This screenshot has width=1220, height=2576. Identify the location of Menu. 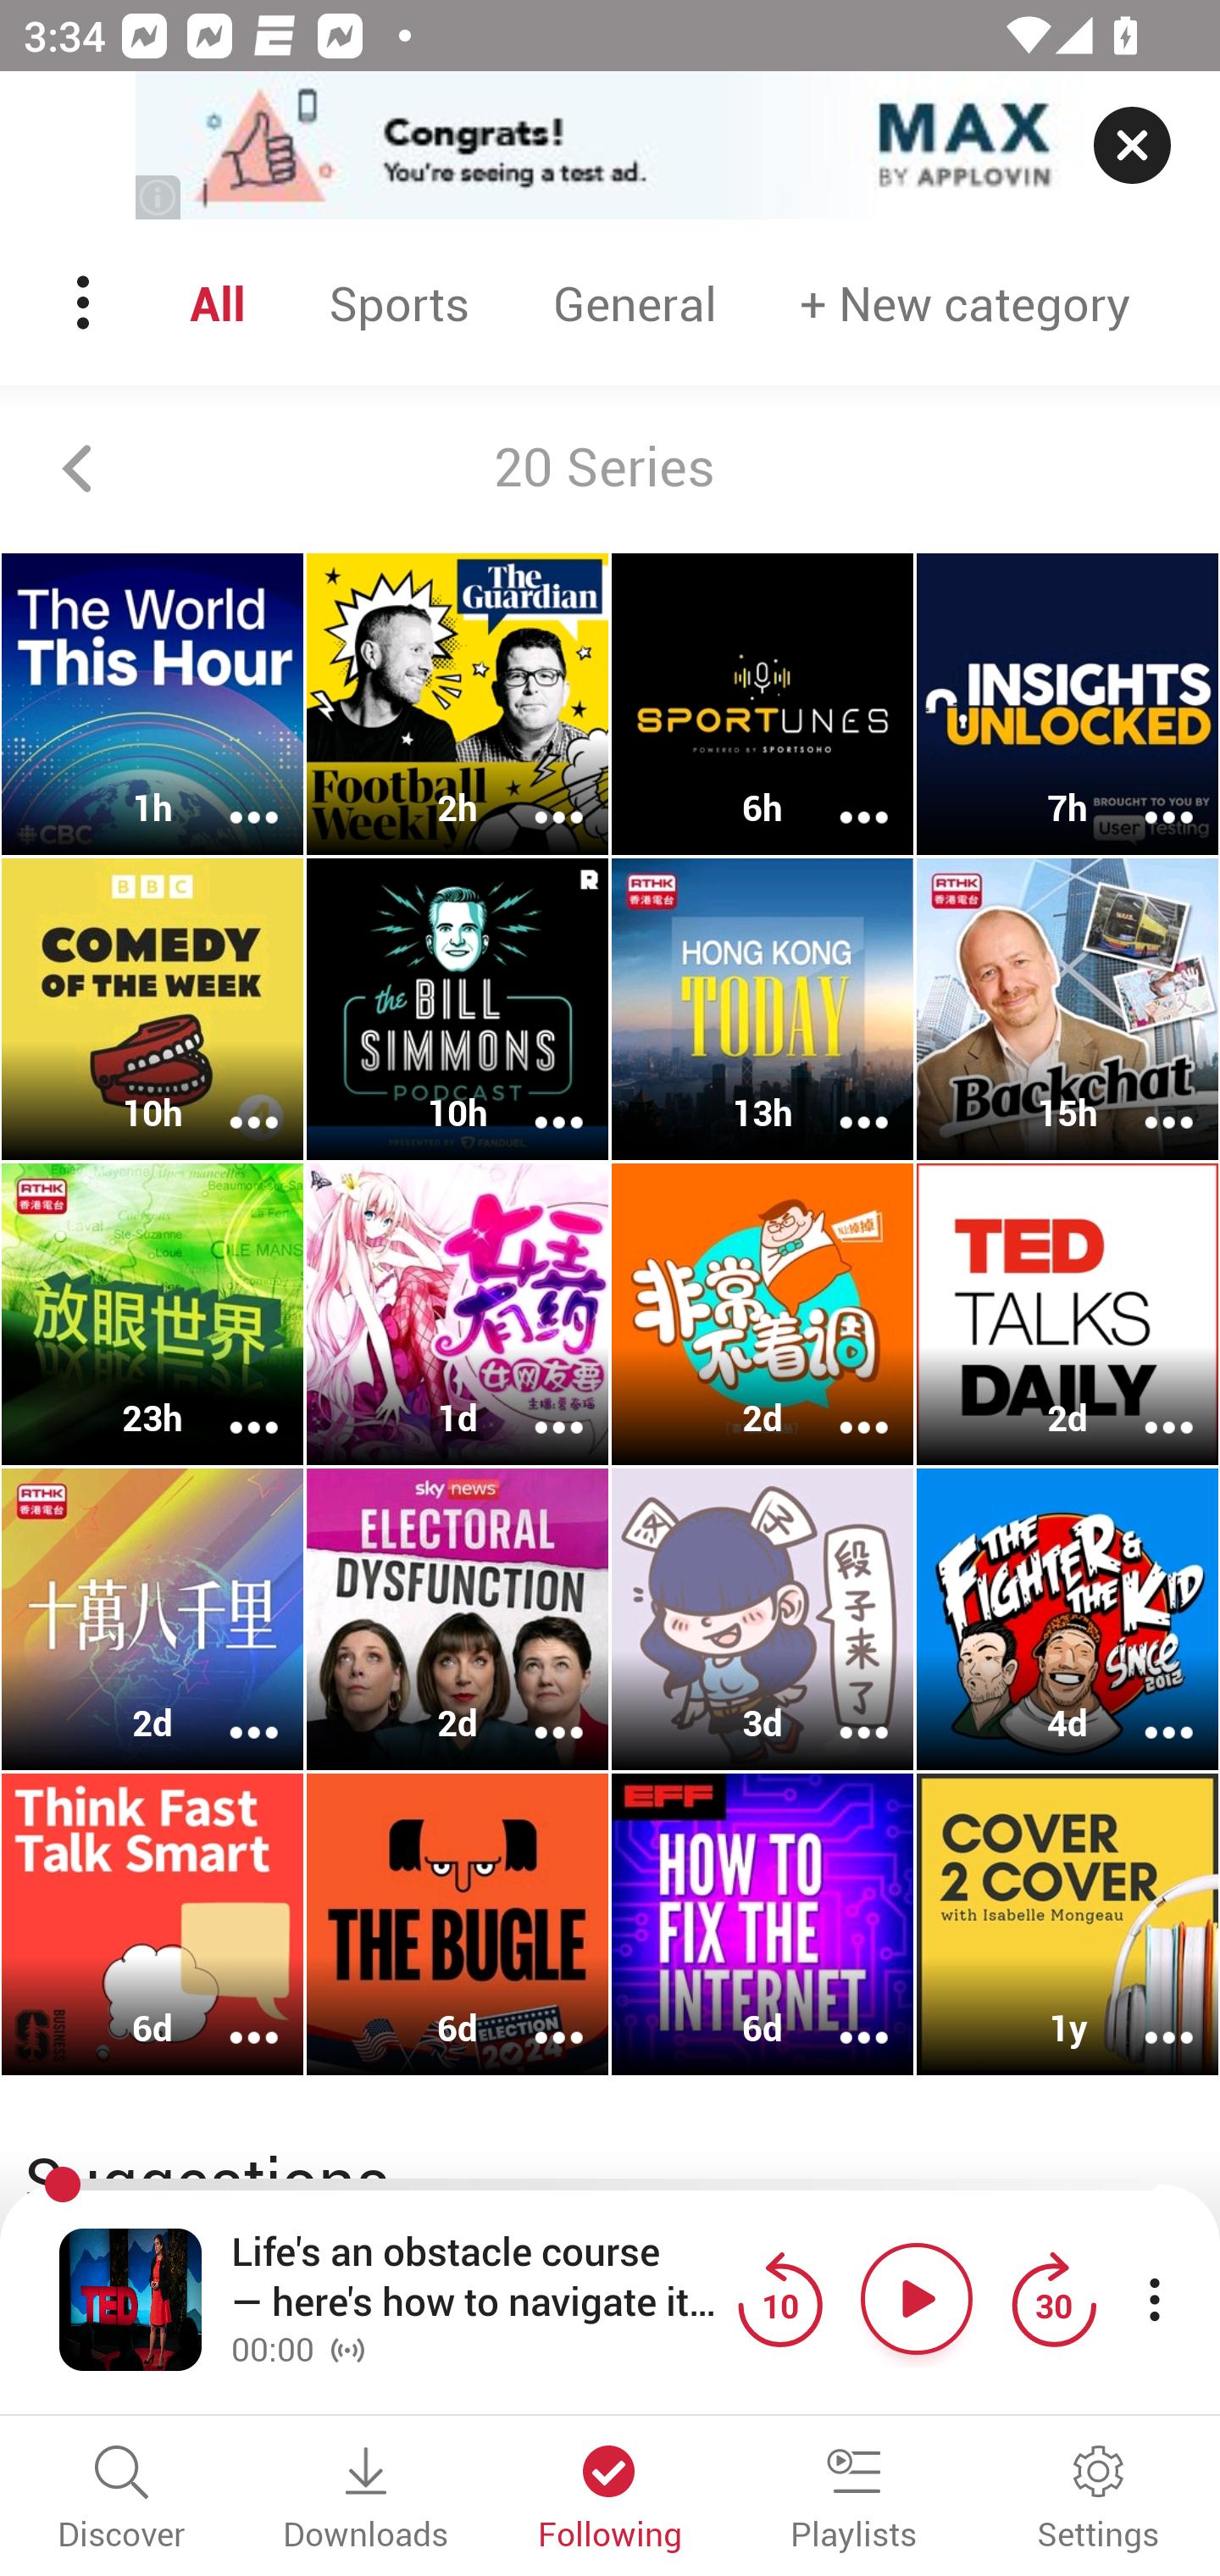
(86, 303).